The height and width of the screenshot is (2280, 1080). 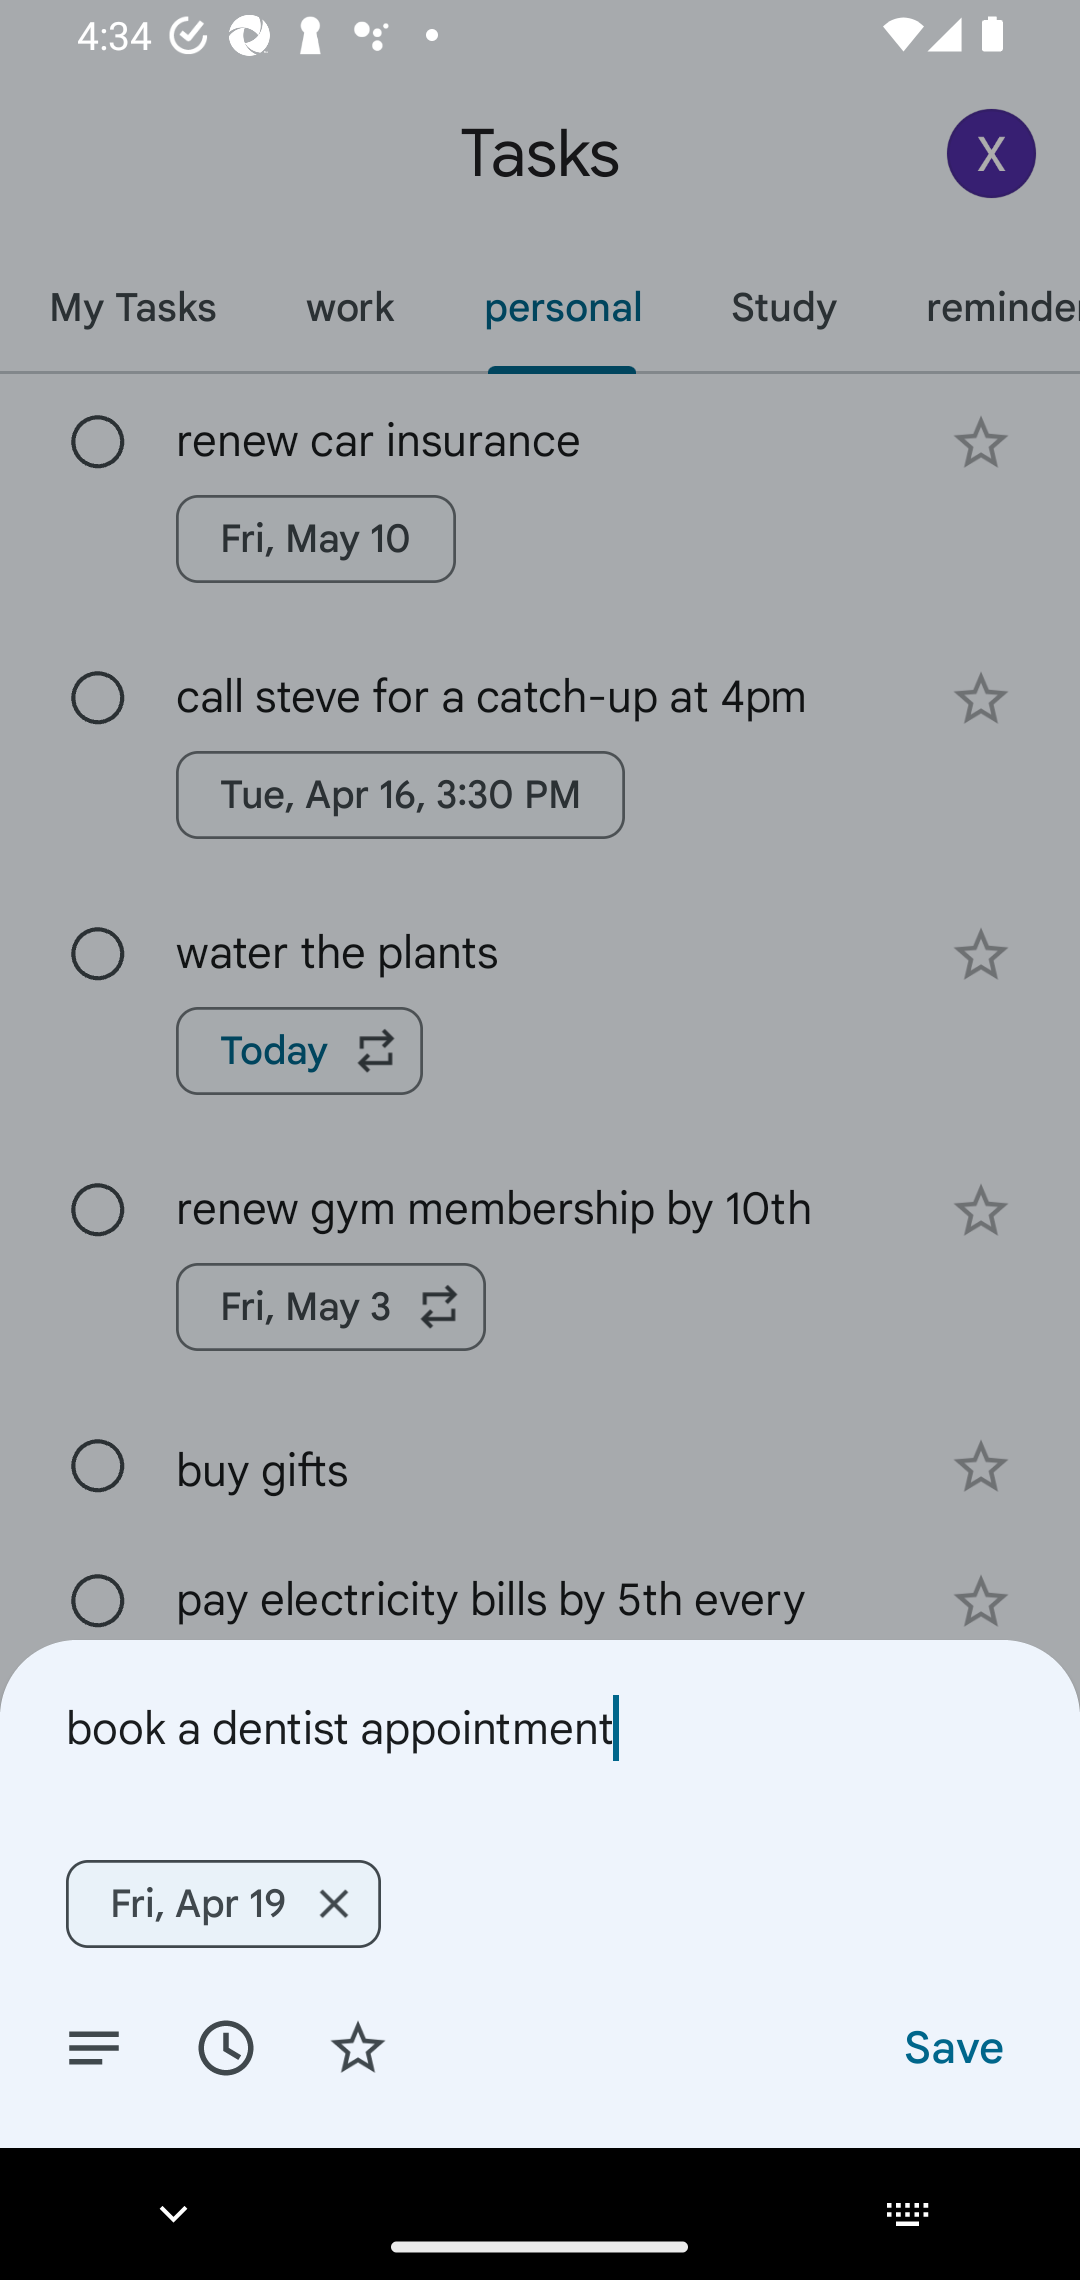 What do you see at coordinates (540, 1728) in the screenshot?
I see `book a dentist appointment` at bounding box center [540, 1728].